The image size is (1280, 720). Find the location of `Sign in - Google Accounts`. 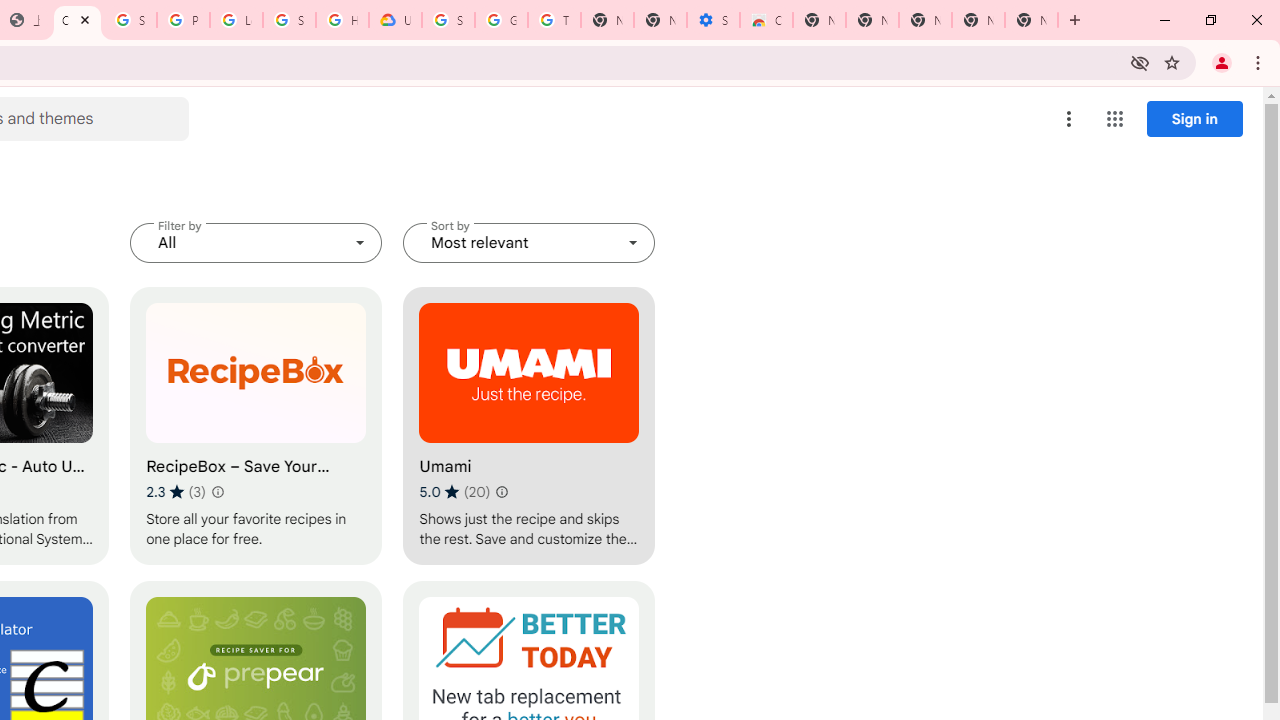

Sign in - Google Accounts is located at coordinates (130, 20).